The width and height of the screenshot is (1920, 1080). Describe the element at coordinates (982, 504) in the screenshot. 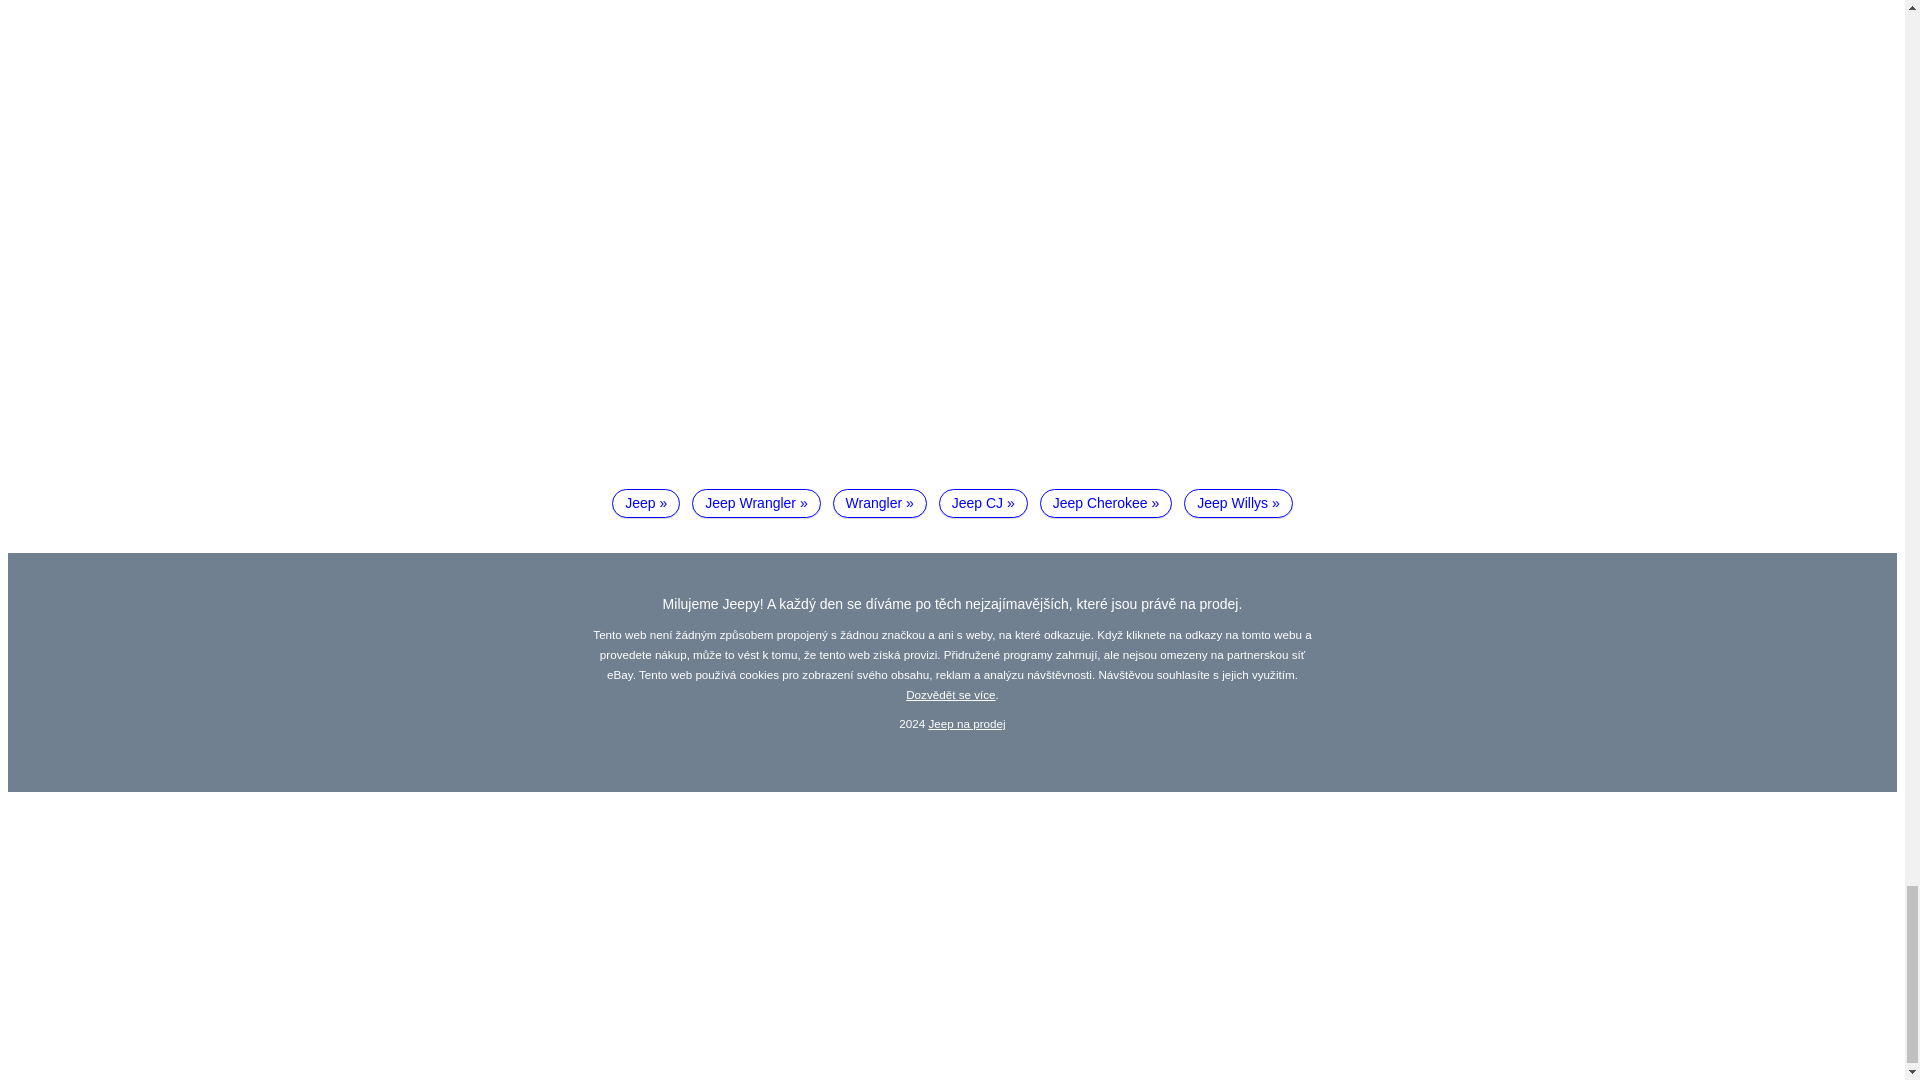

I see `Jeep CJ` at that location.